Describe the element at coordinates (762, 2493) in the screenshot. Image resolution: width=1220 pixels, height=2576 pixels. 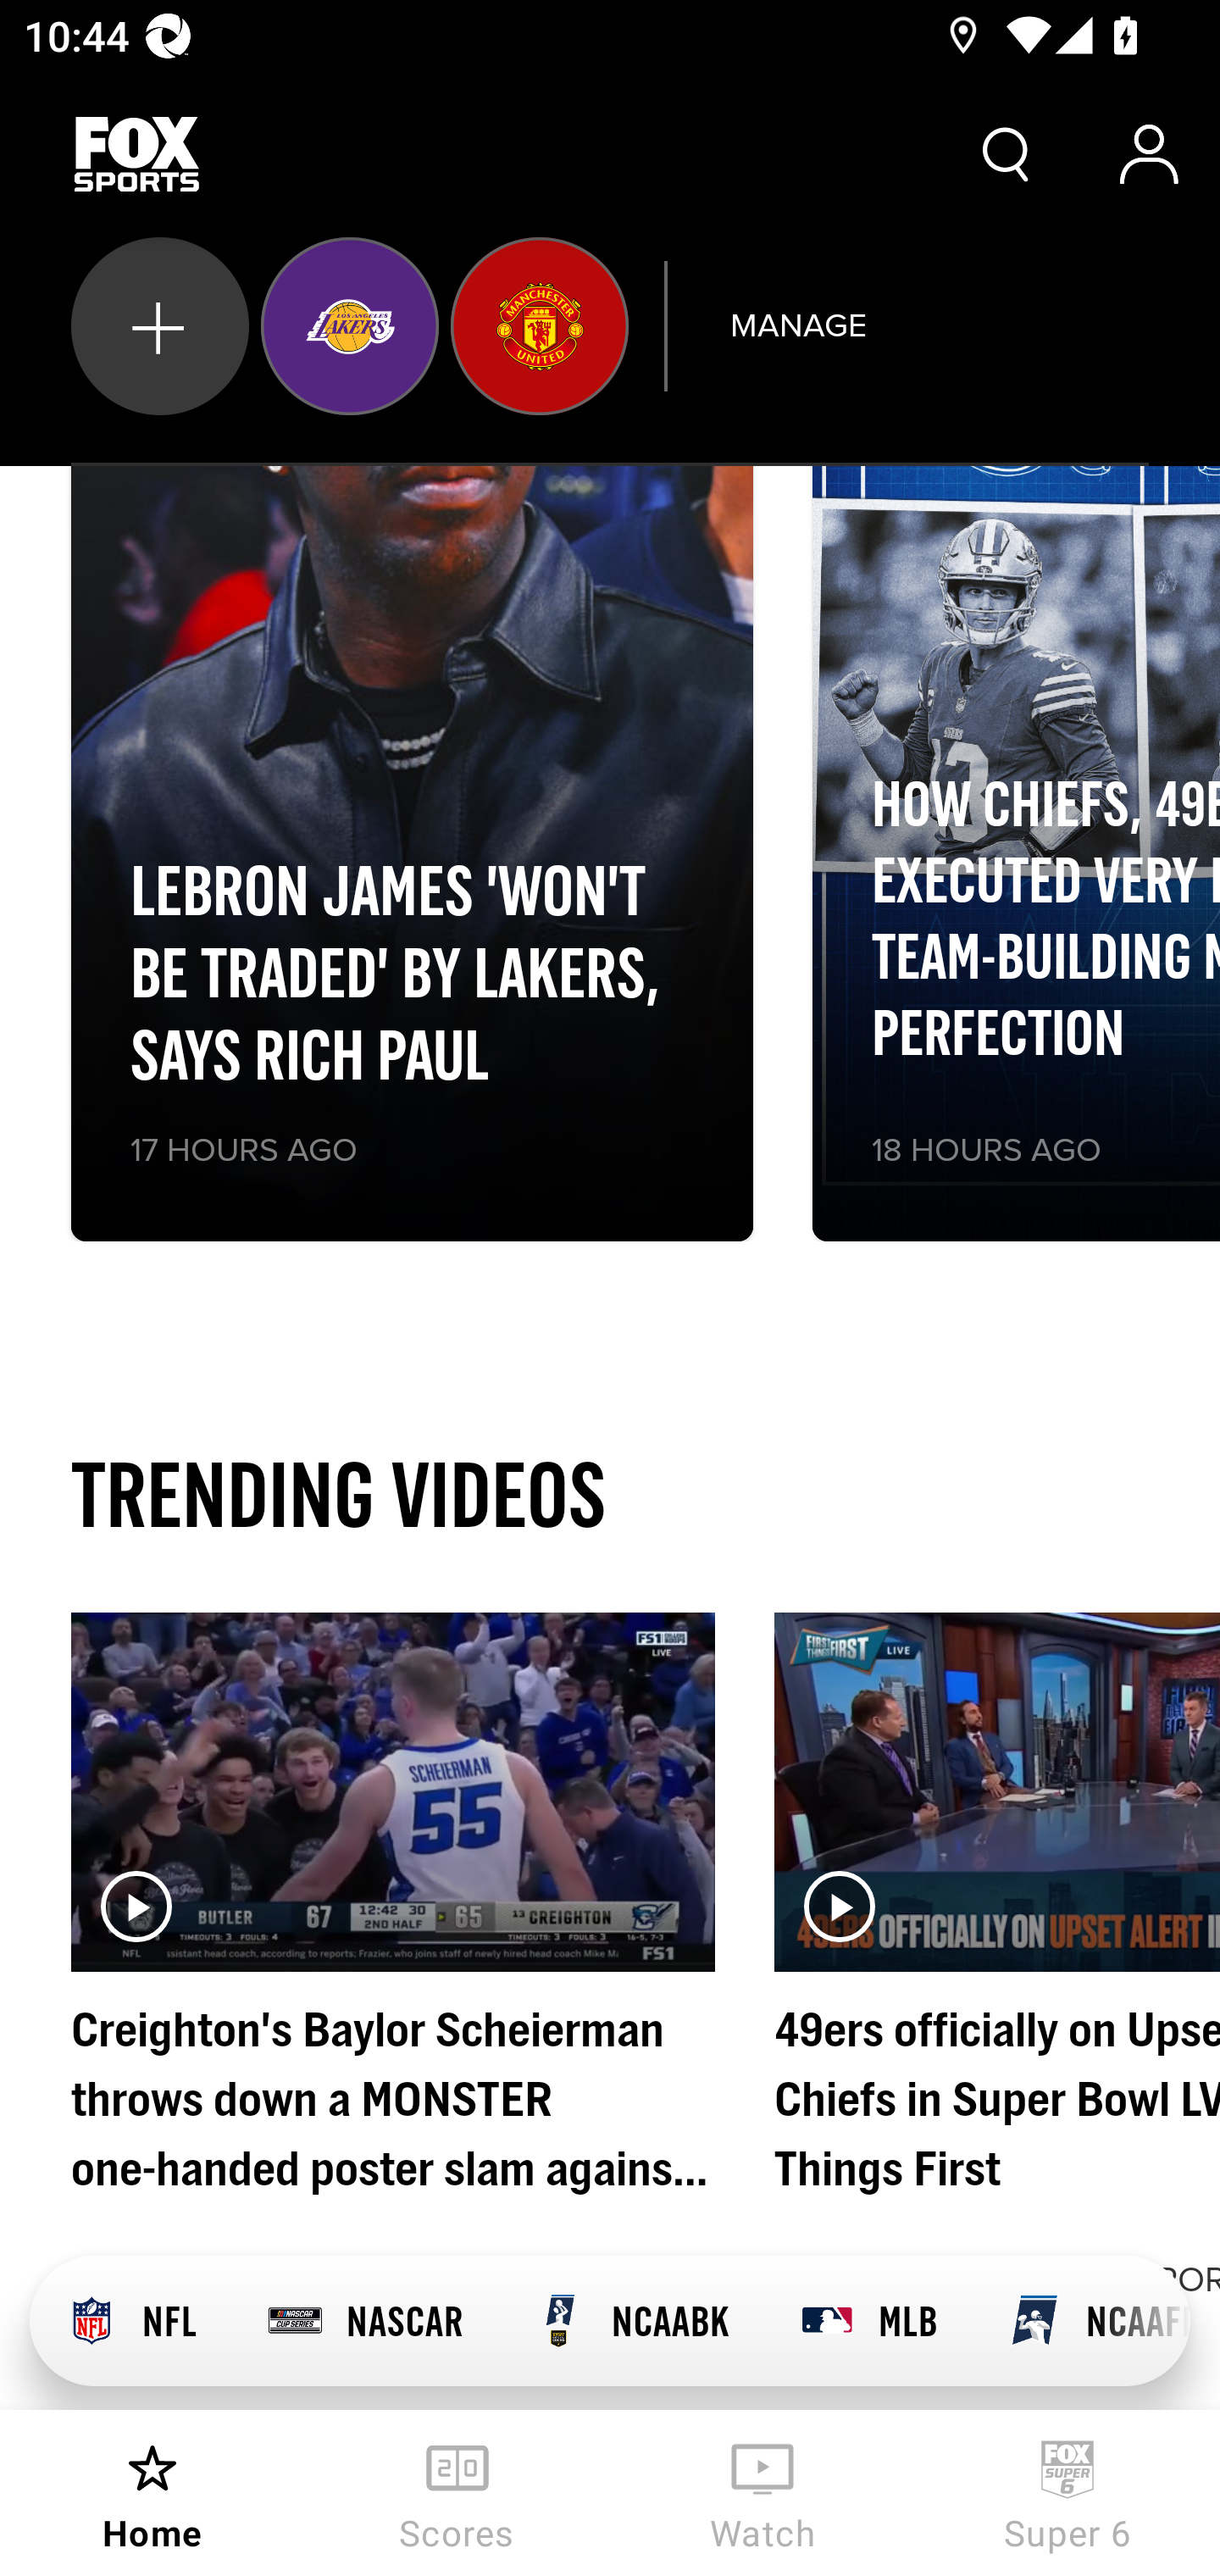
I see `Watch` at that location.